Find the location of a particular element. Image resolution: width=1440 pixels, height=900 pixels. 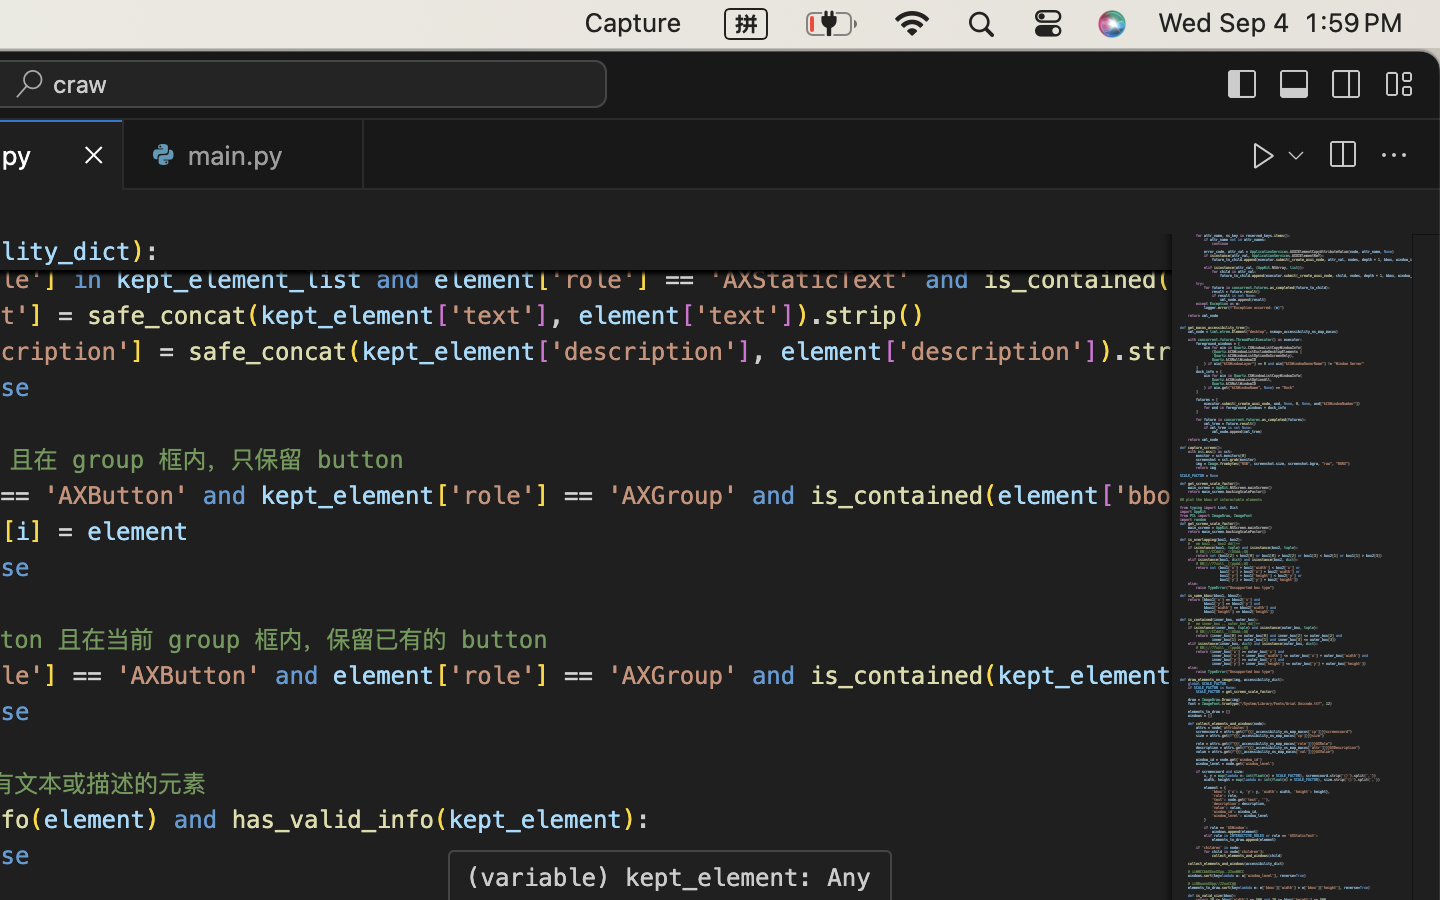

 is located at coordinates (1399, 84).